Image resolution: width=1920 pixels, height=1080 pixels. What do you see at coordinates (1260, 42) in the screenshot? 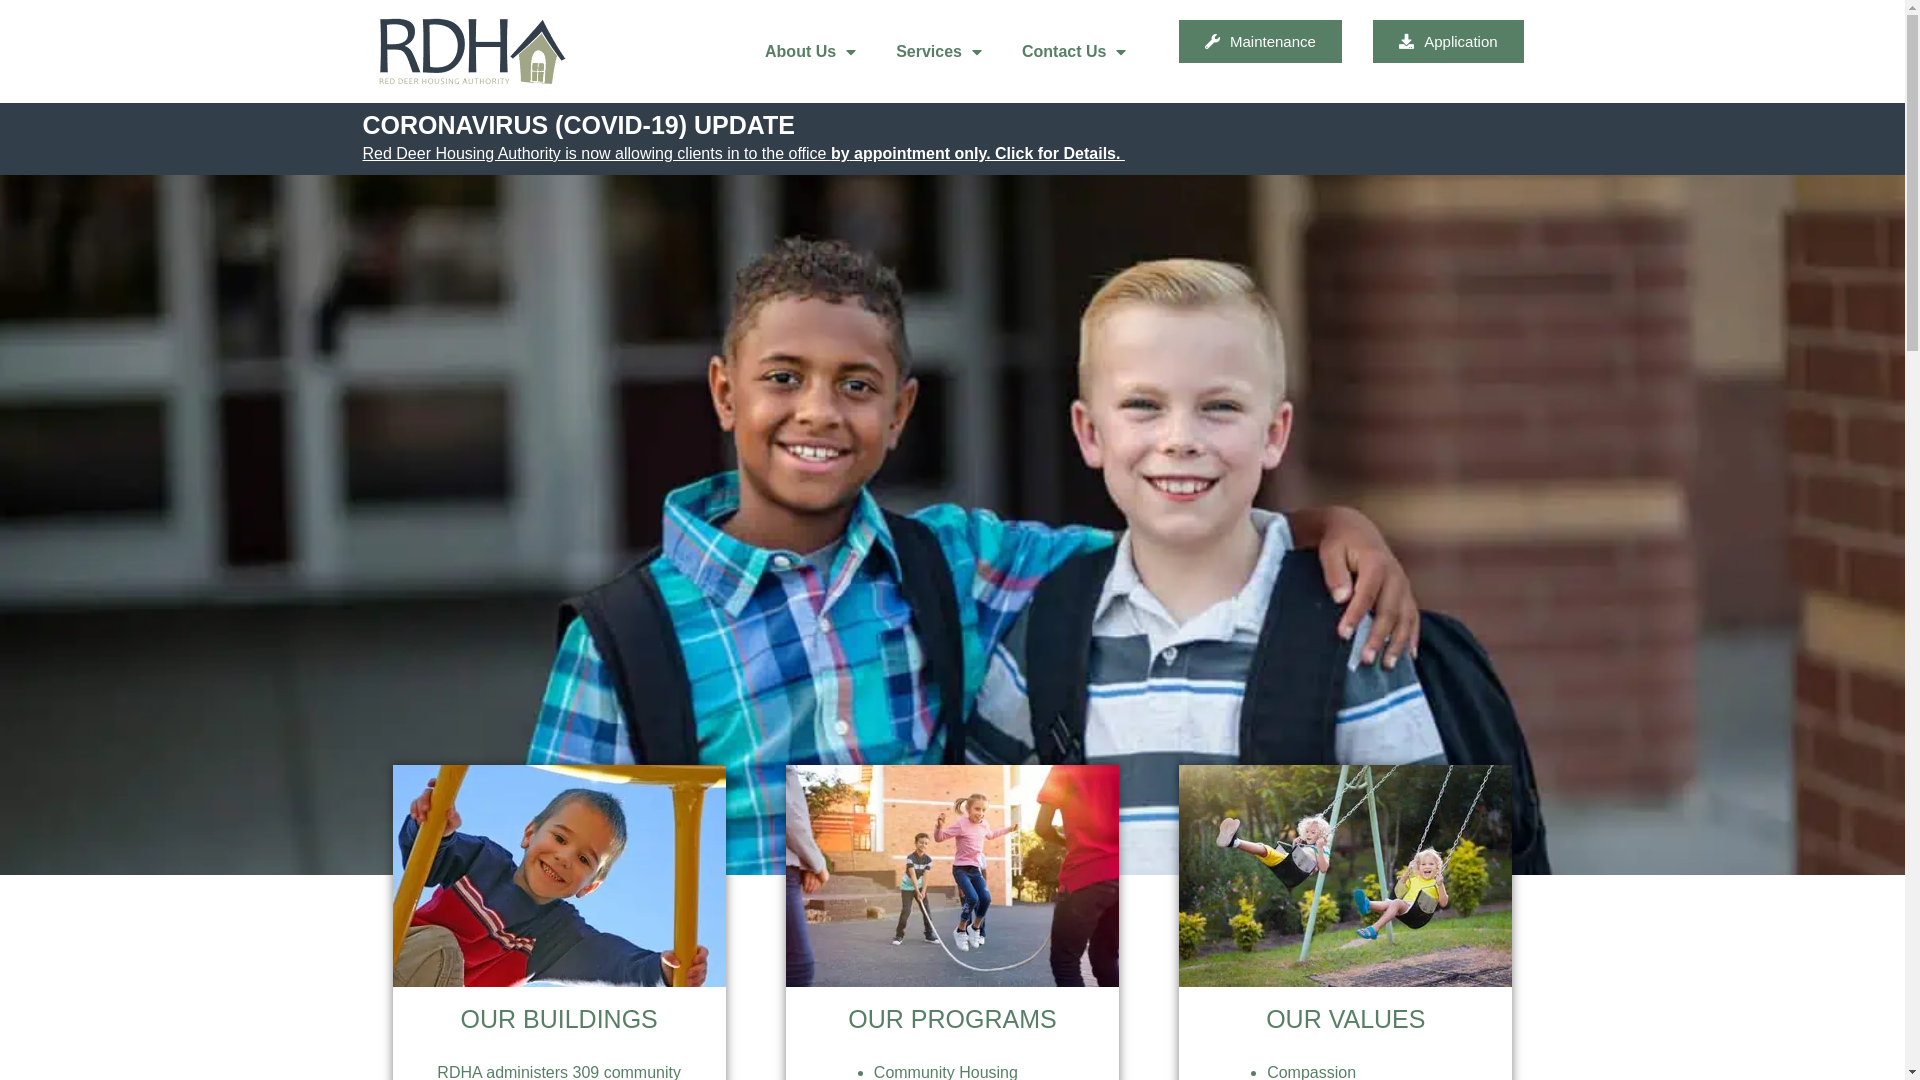
I see `Maintenance` at bounding box center [1260, 42].